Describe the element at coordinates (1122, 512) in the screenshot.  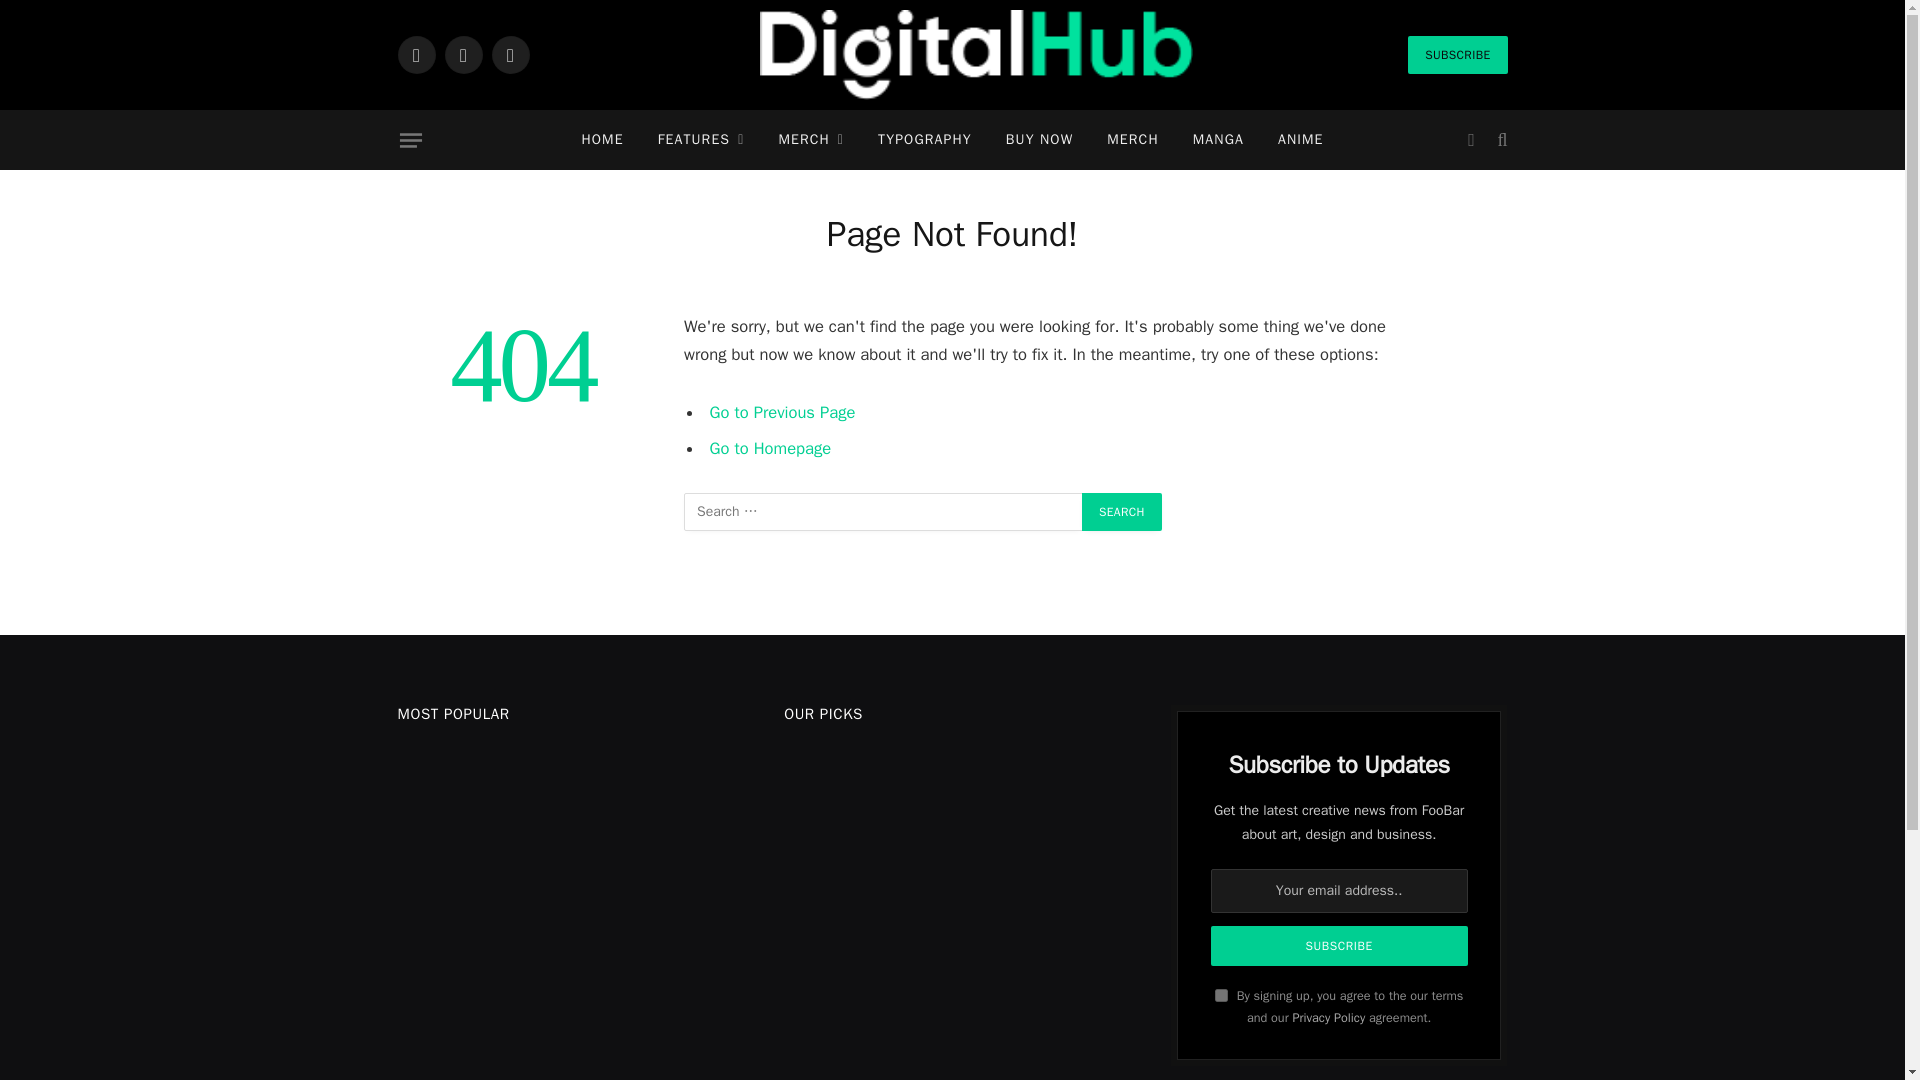
I see `Search` at that location.